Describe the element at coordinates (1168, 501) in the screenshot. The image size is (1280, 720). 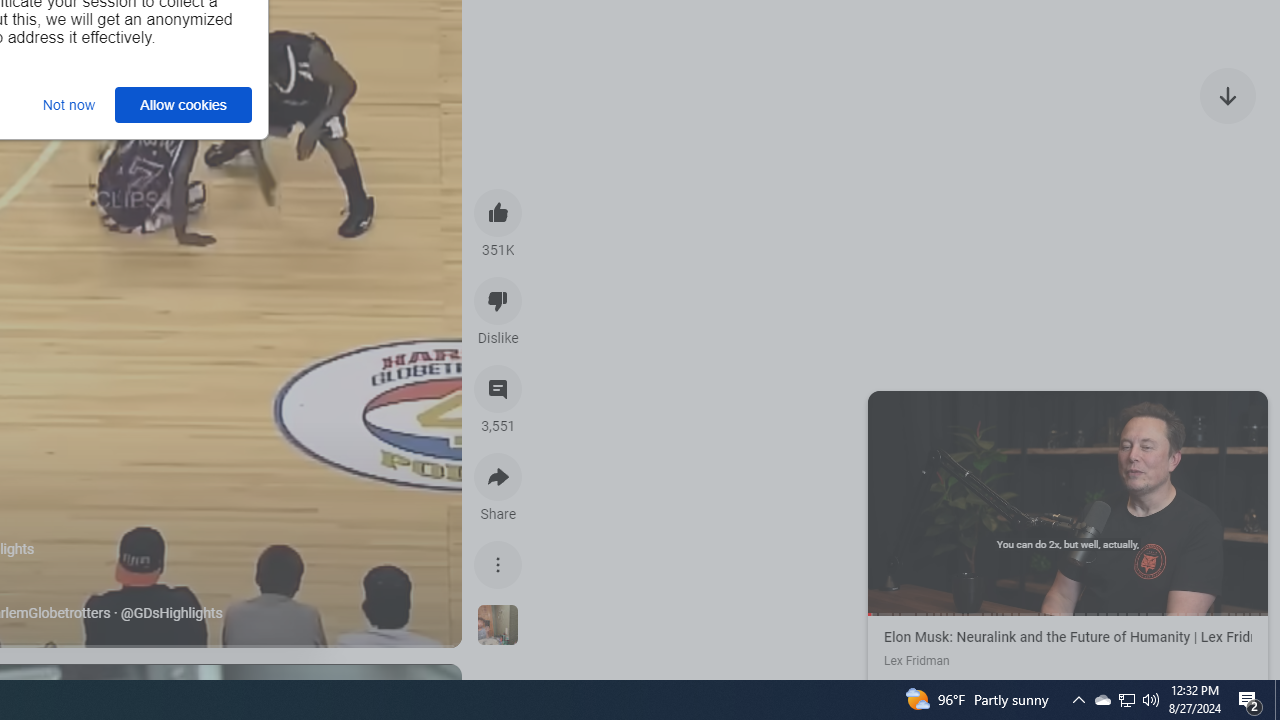
I see `Next (SHIFT+n)` at that location.